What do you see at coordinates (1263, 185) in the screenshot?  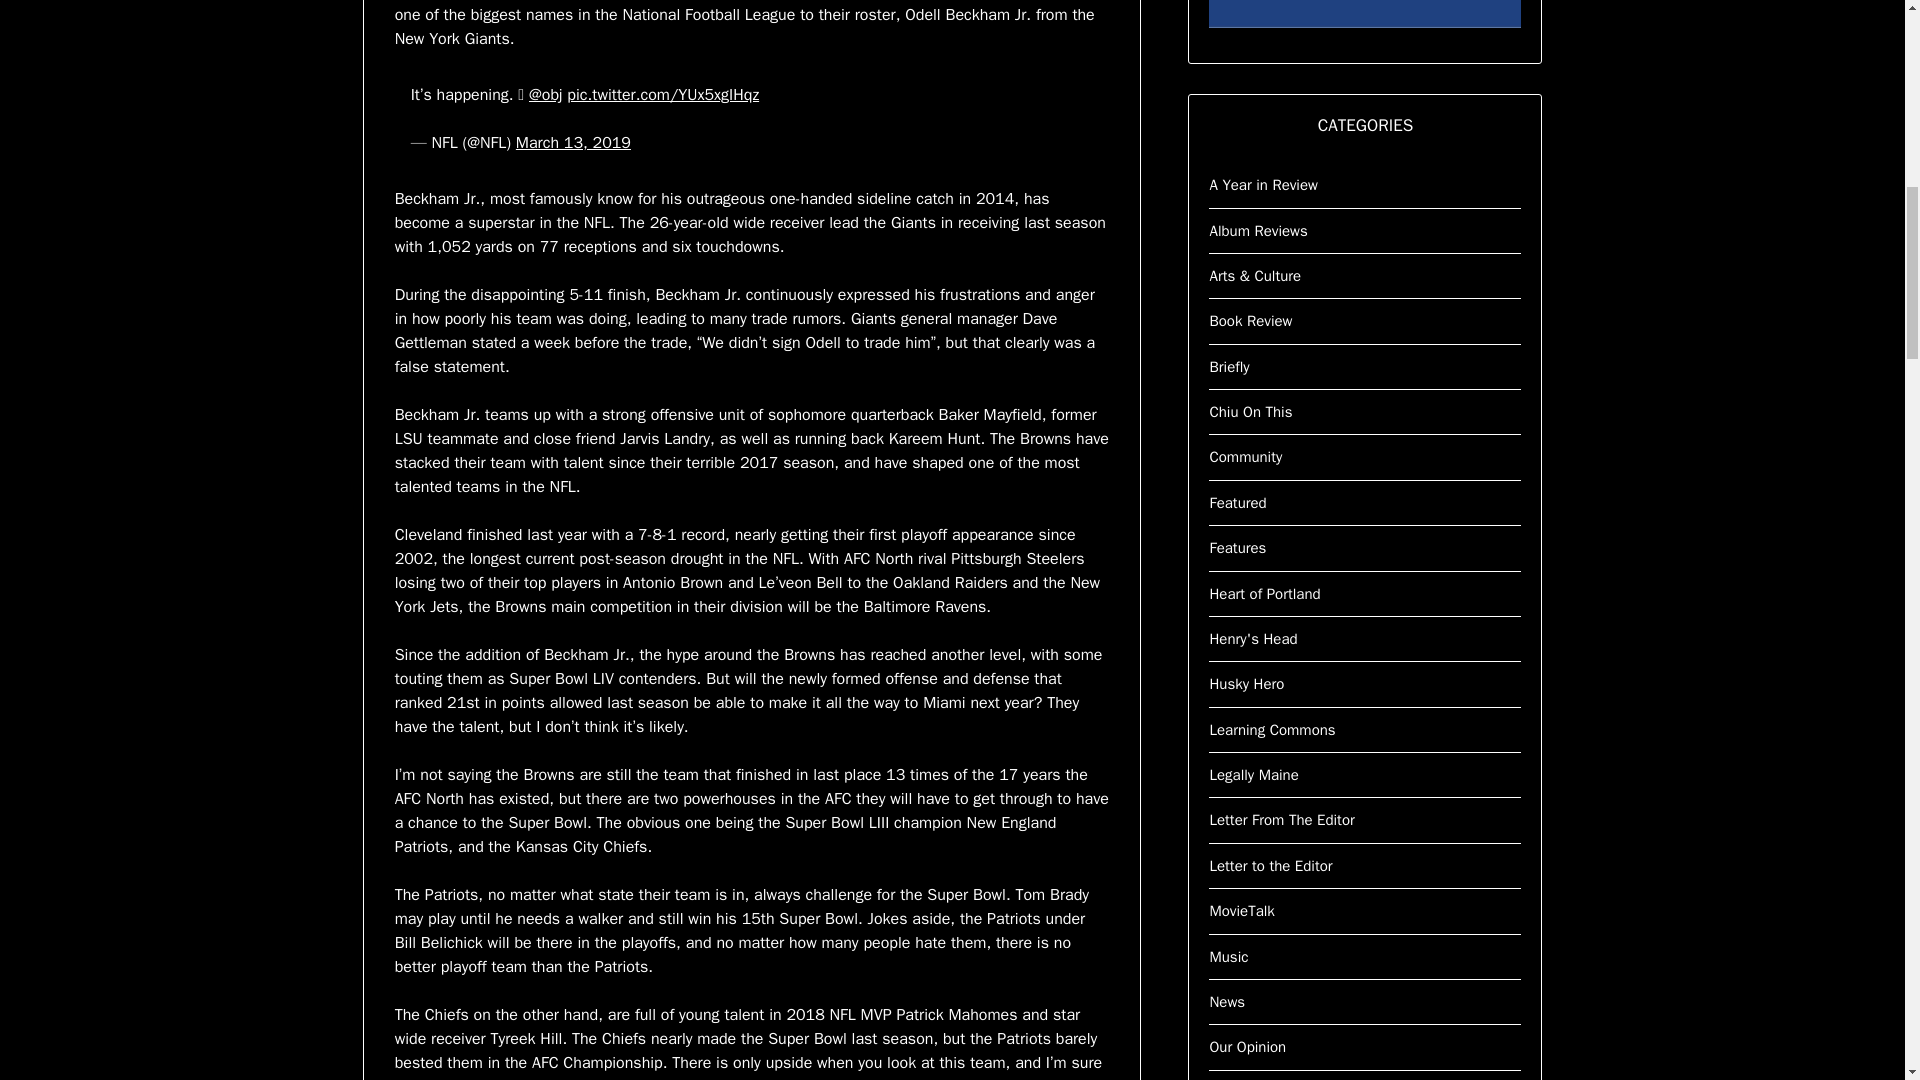 I see `A Year in Review` at bounding box center [1263, 185].